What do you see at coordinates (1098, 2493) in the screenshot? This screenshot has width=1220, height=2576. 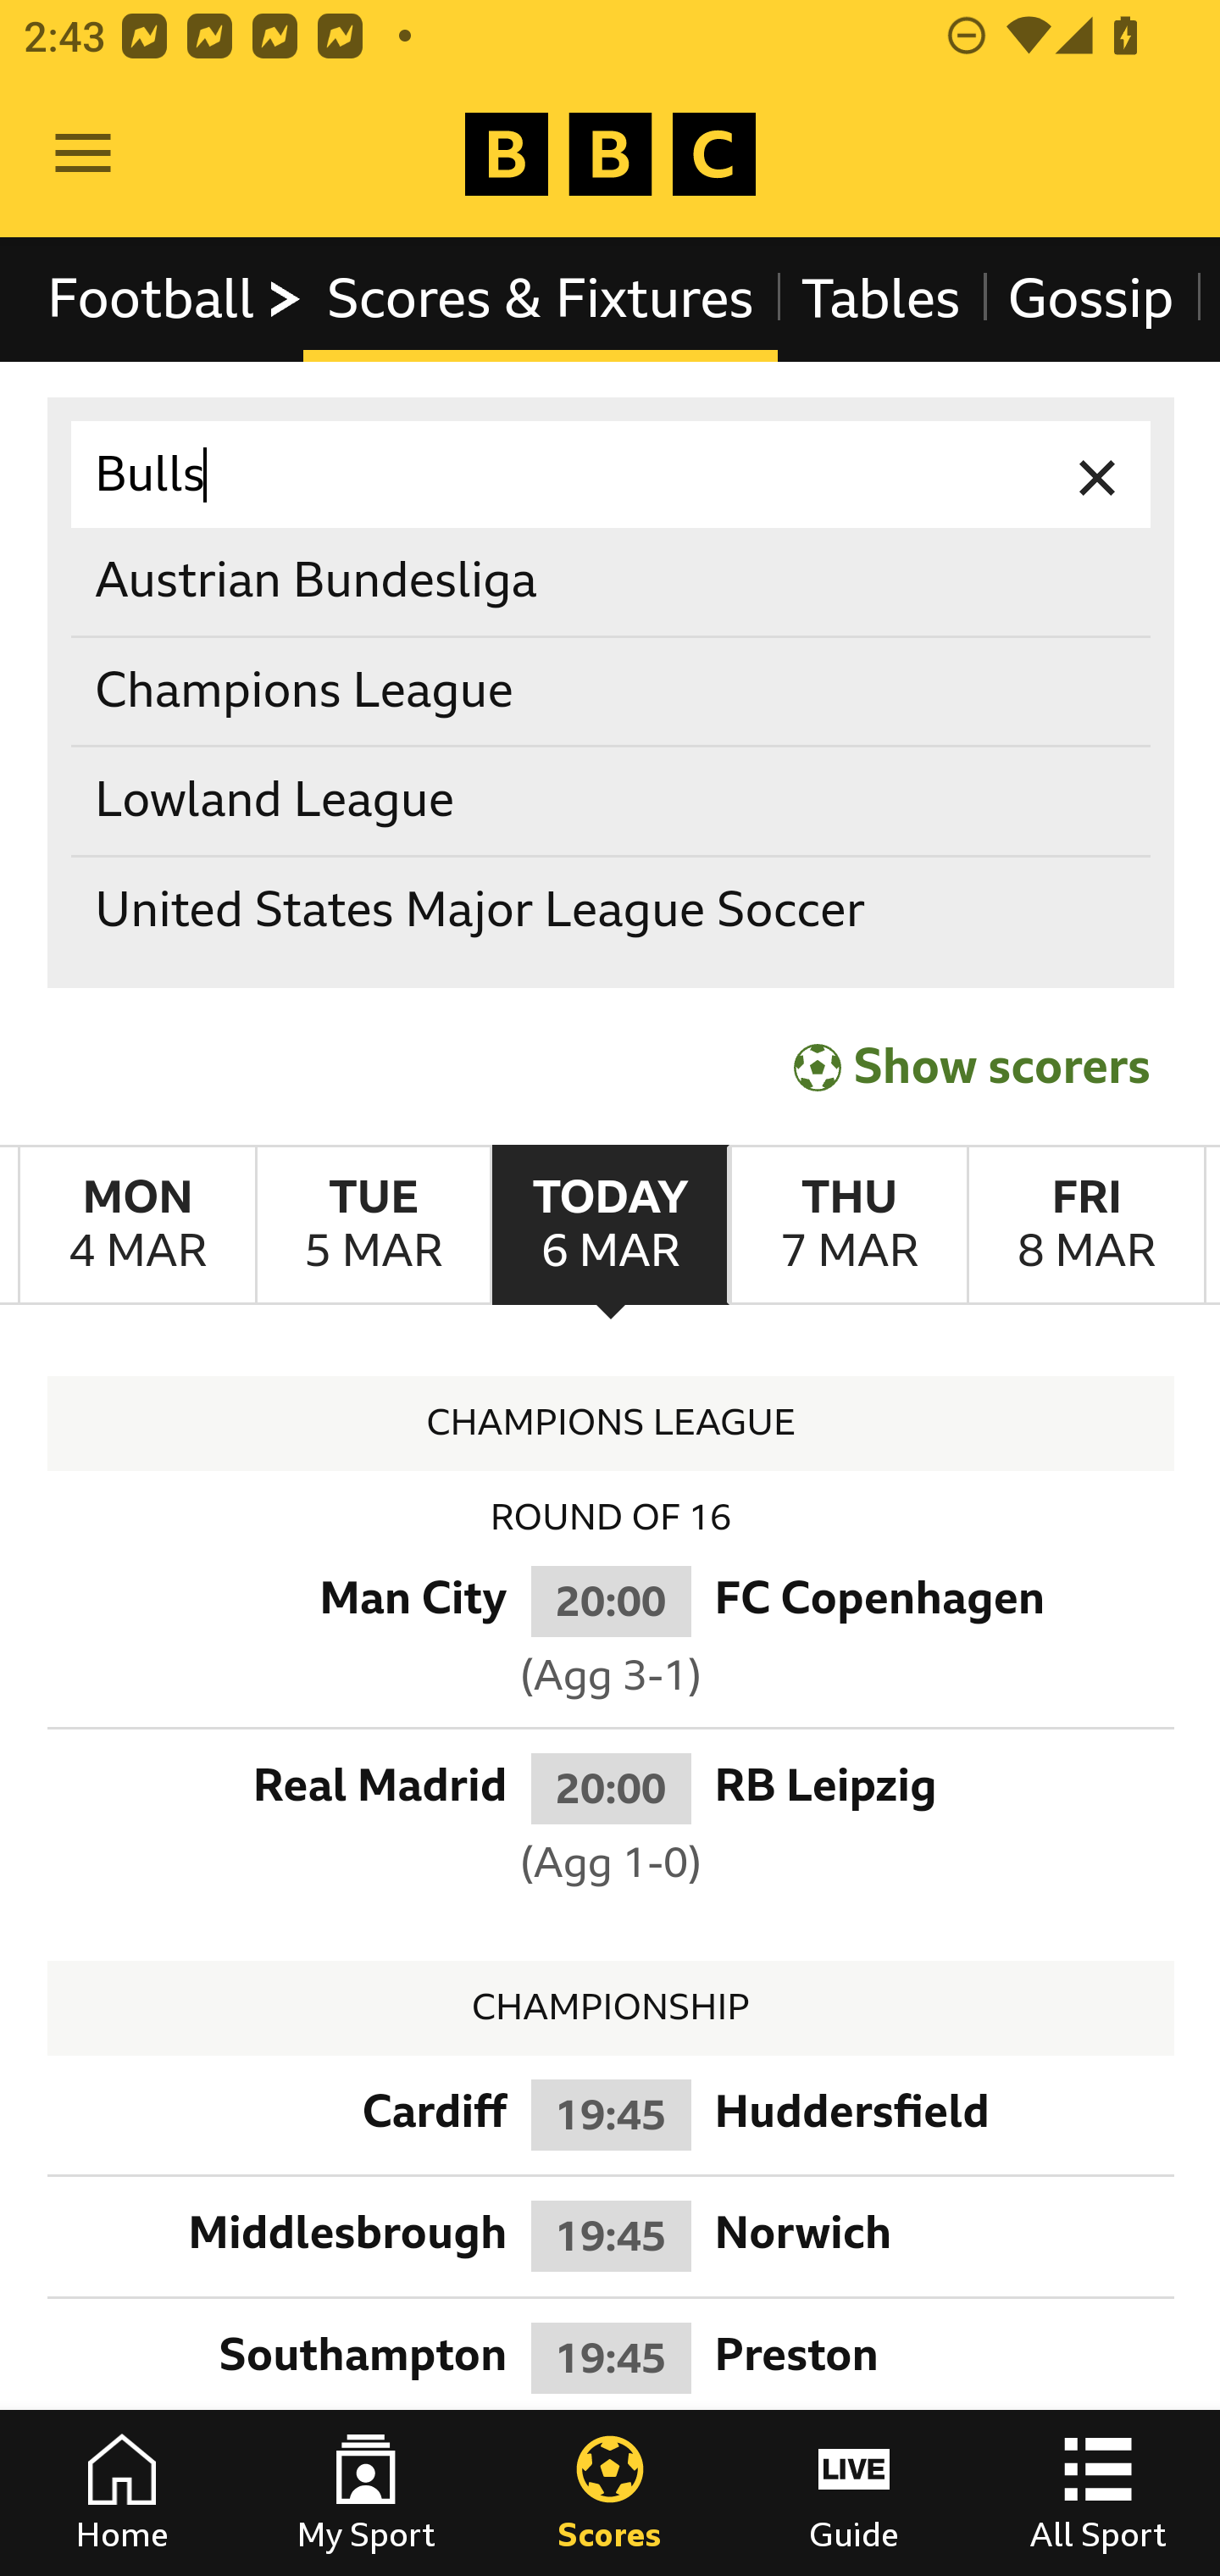 I see `All Sport` at bounding box center [1098, 2493].